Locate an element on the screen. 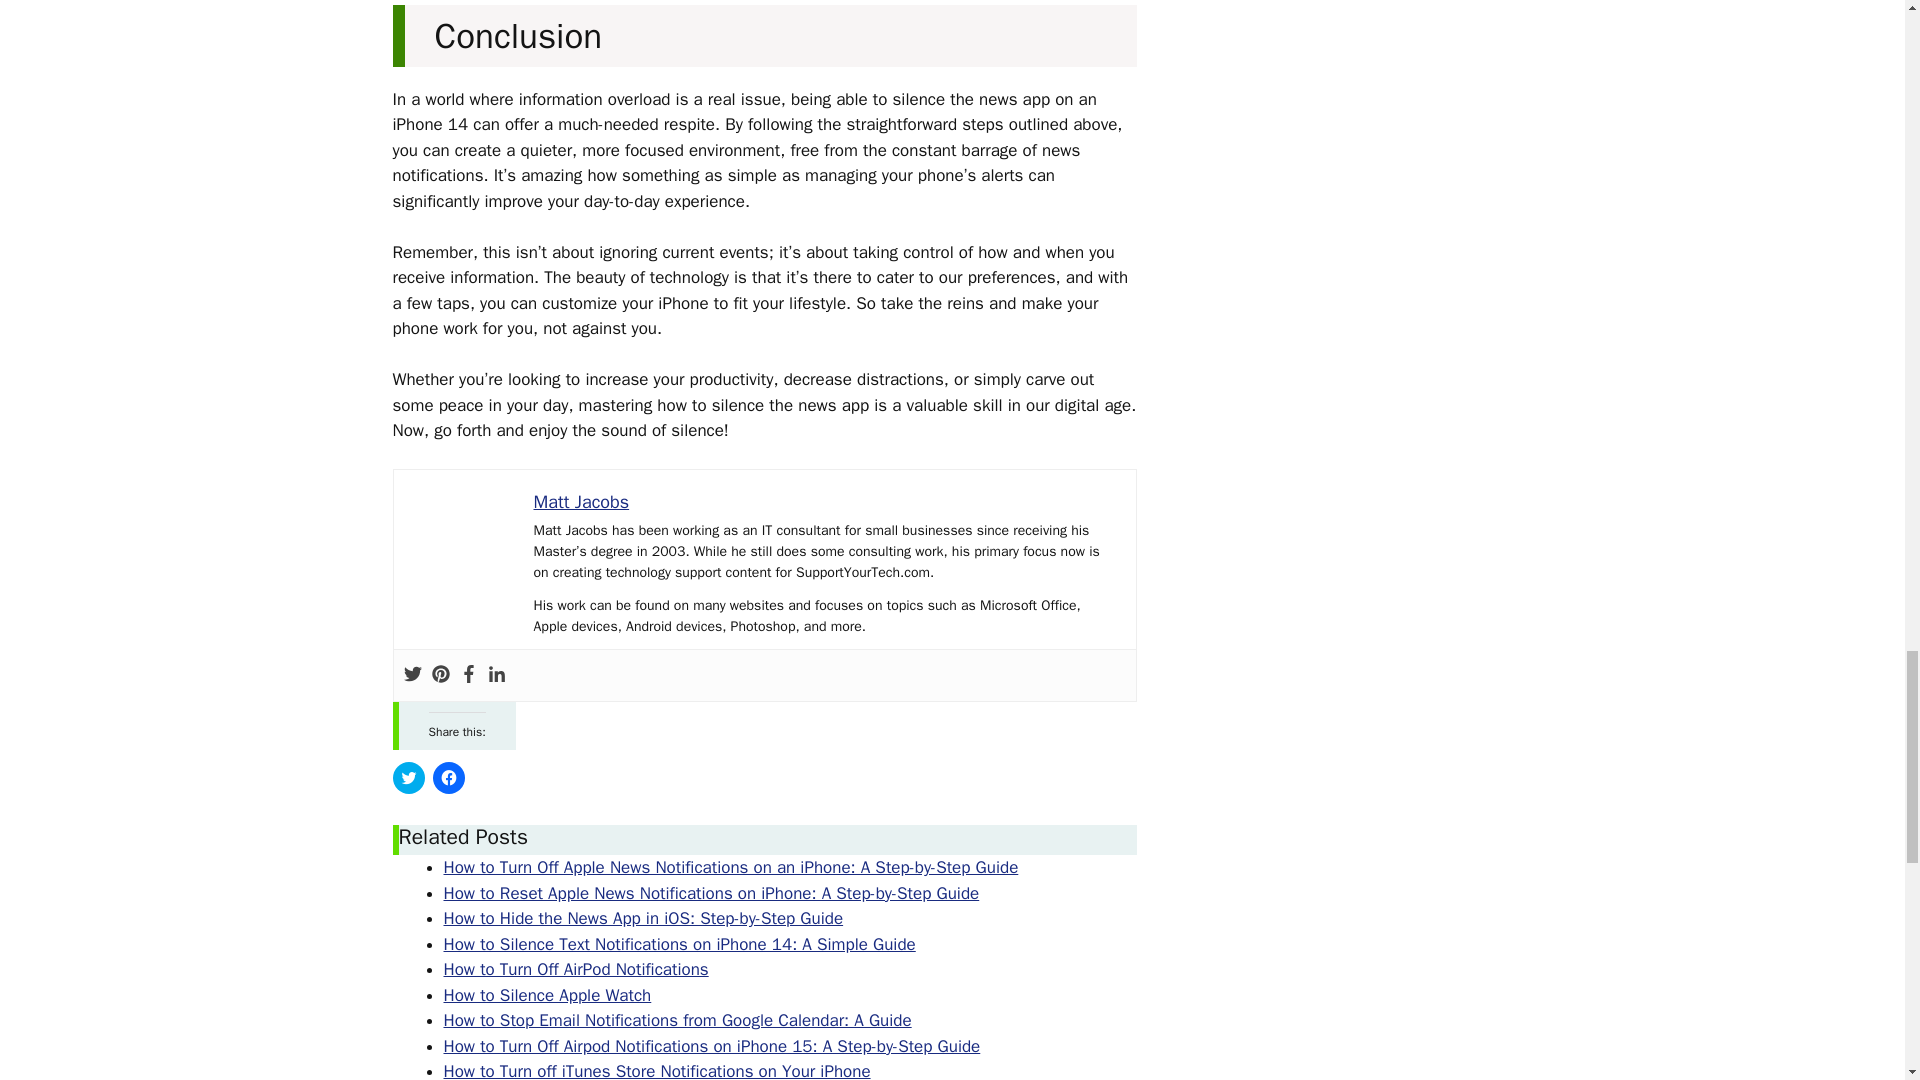 Image resolution: width=1920 pixels, height=1080 pixels. How to Hide the News App in iOS: Step-by-Step Guide is located at coordinates (644, 918).